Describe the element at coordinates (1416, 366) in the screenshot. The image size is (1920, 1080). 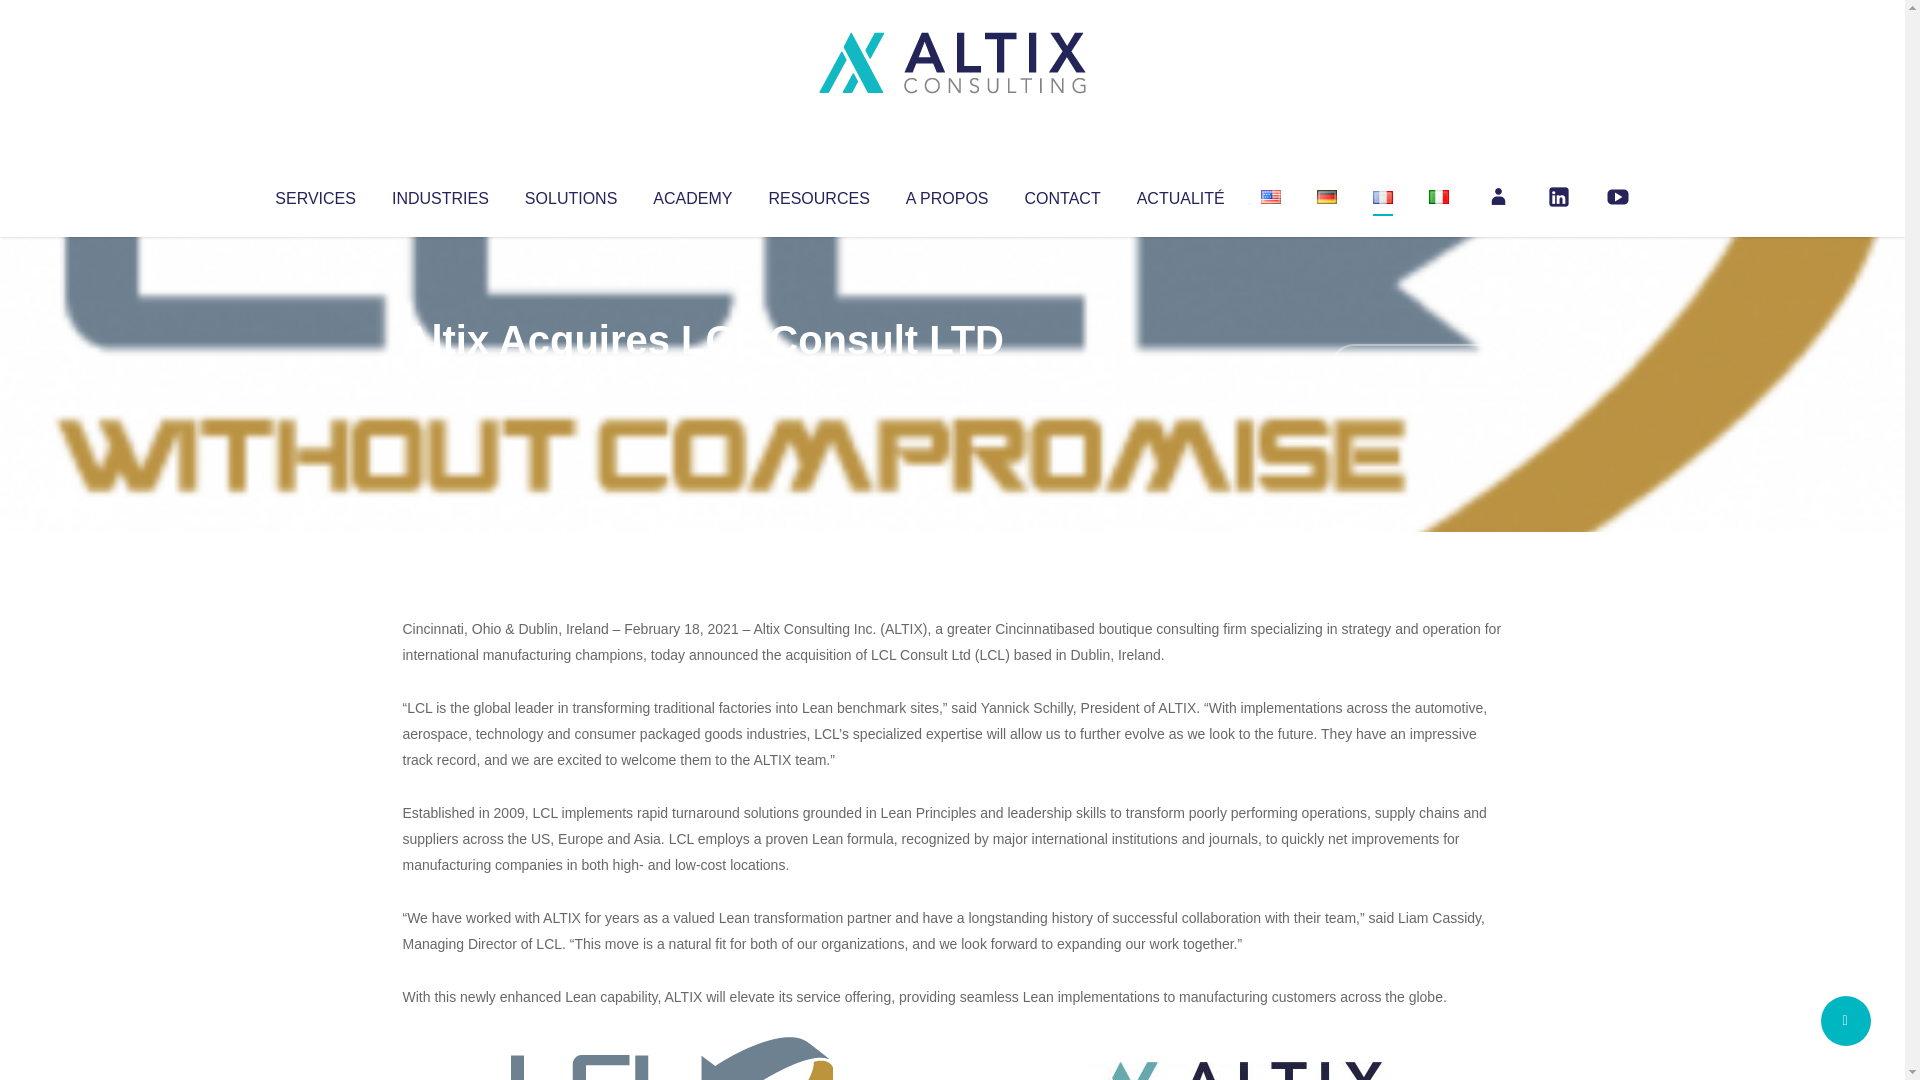
I see `No Comments` at that location.